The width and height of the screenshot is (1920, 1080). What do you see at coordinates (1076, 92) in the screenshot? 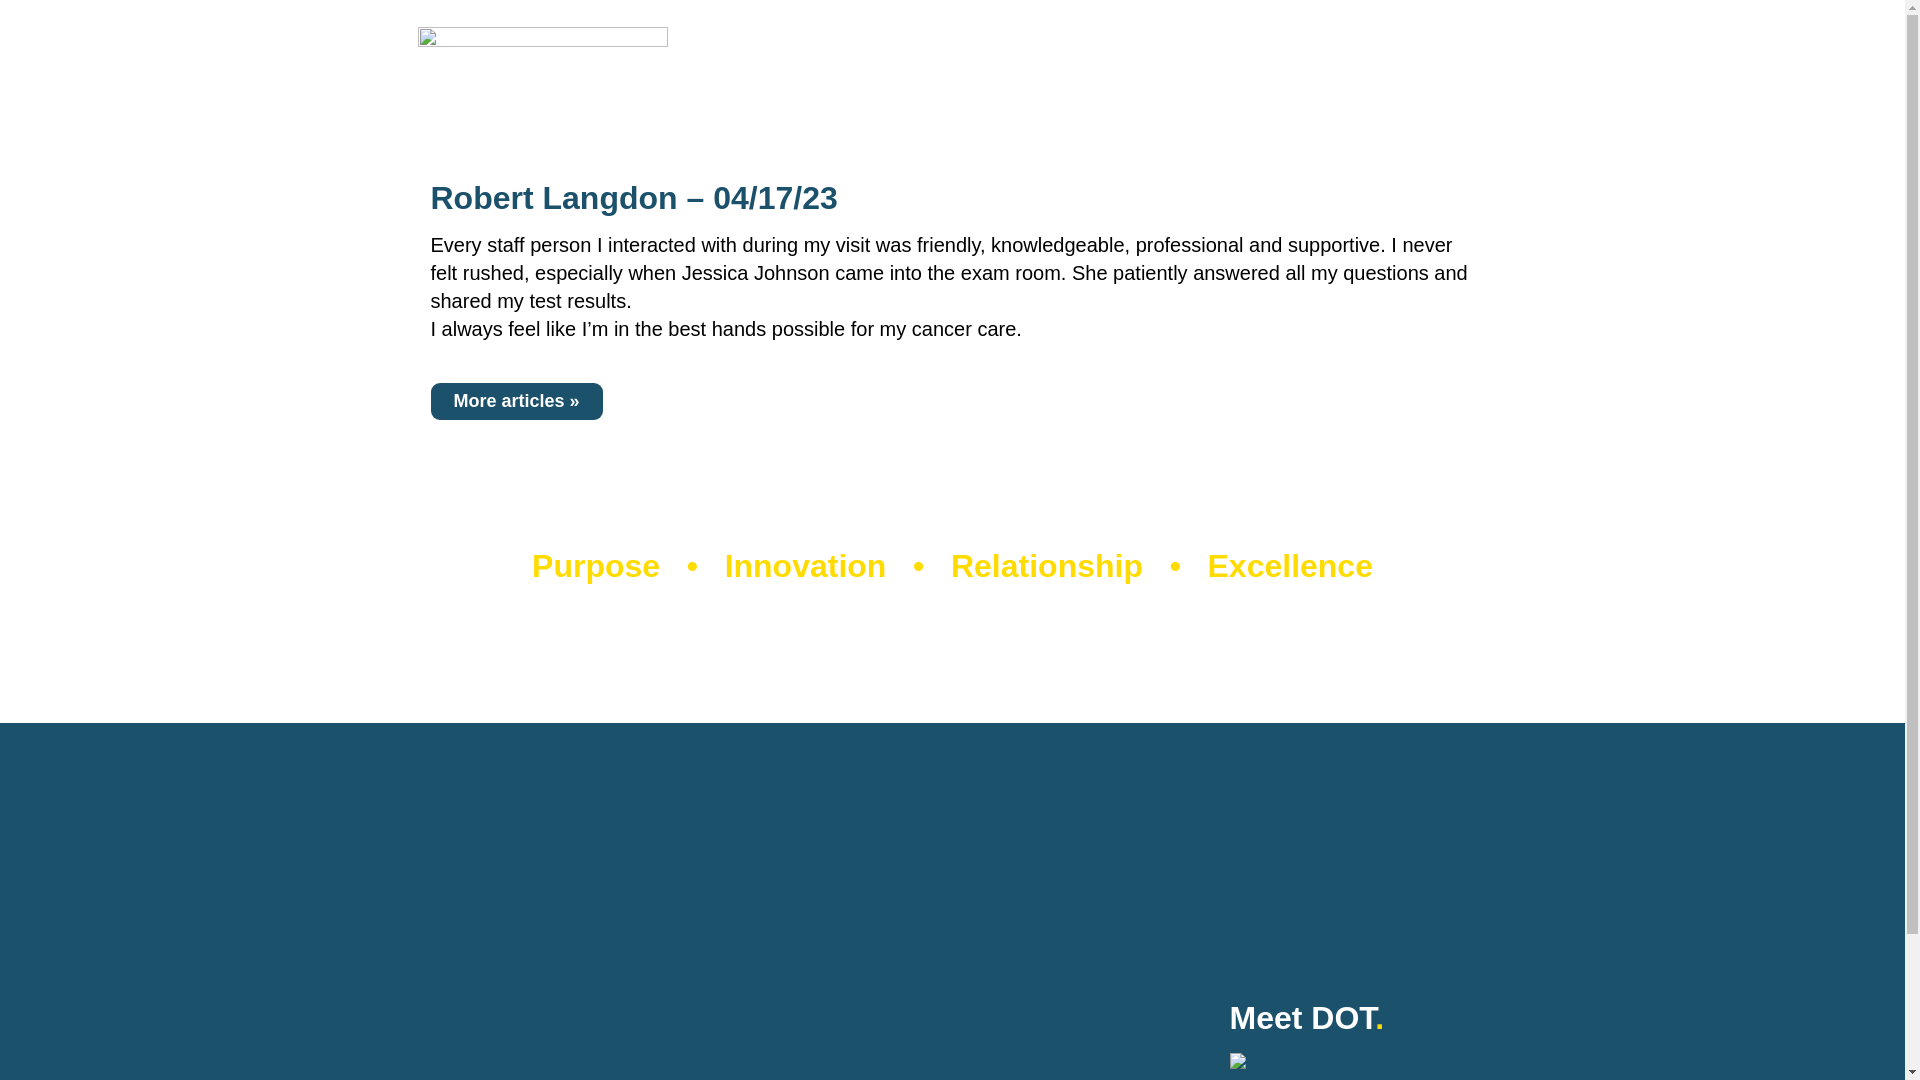
I see `Locations` at bounding box center [1076, 92].